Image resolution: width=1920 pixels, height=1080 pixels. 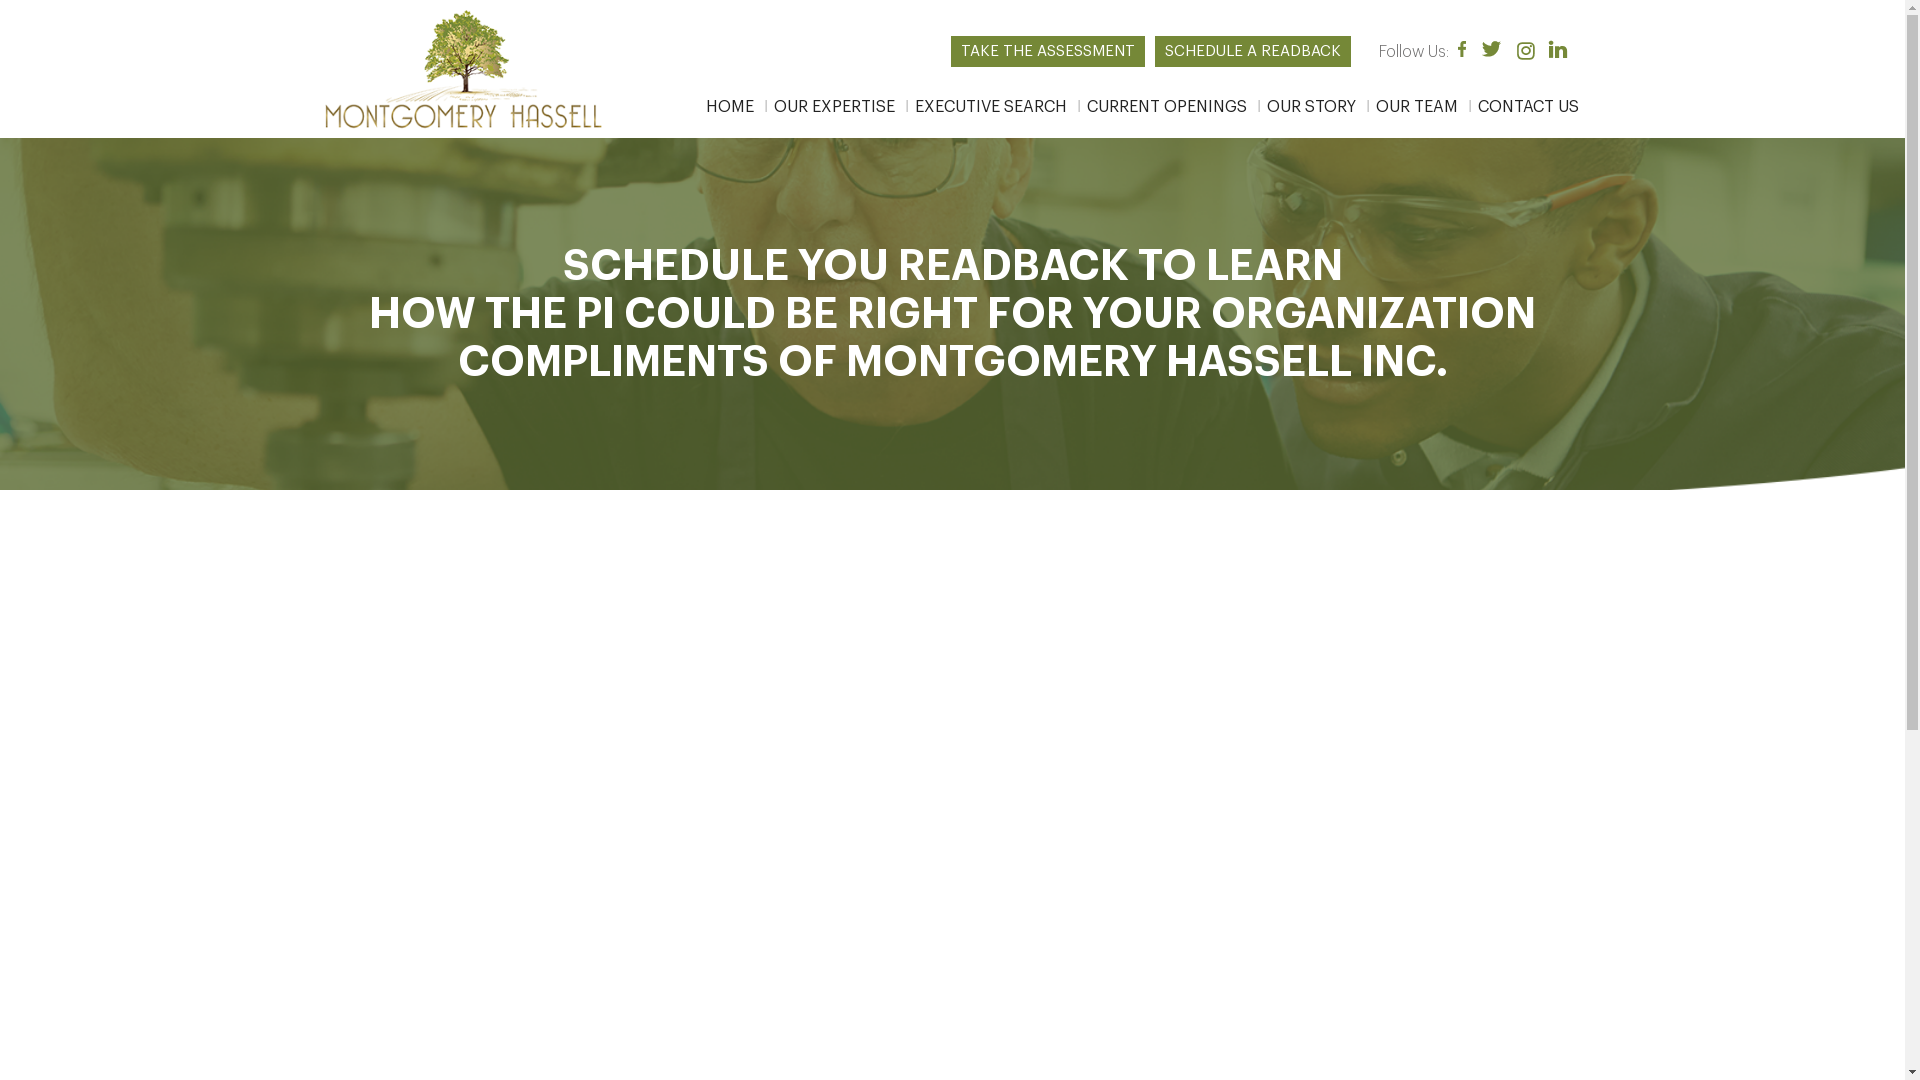 What do you see at coordinates (1253, 52) in the screenshot?
I see `SCHEDULE A READBACK` at bounding box center [1253, 52].